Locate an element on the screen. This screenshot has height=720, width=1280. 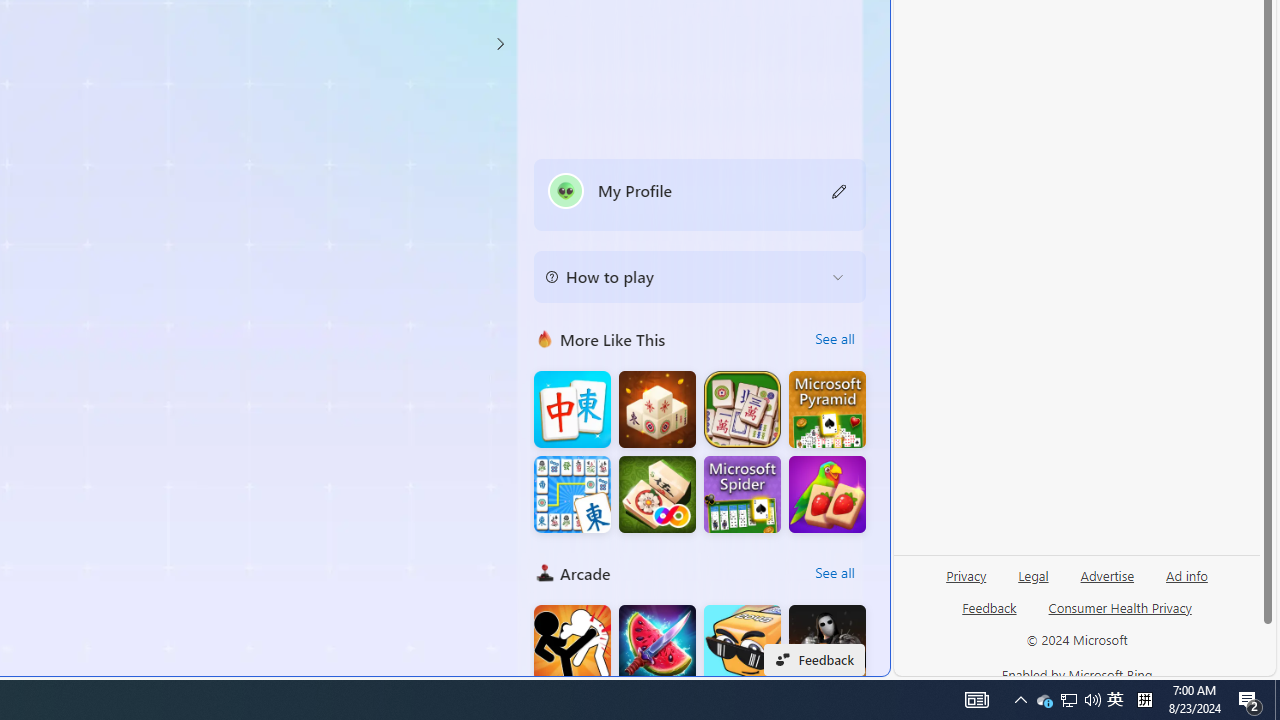
Mahjong FRVR is located at coordinates (657, 494).